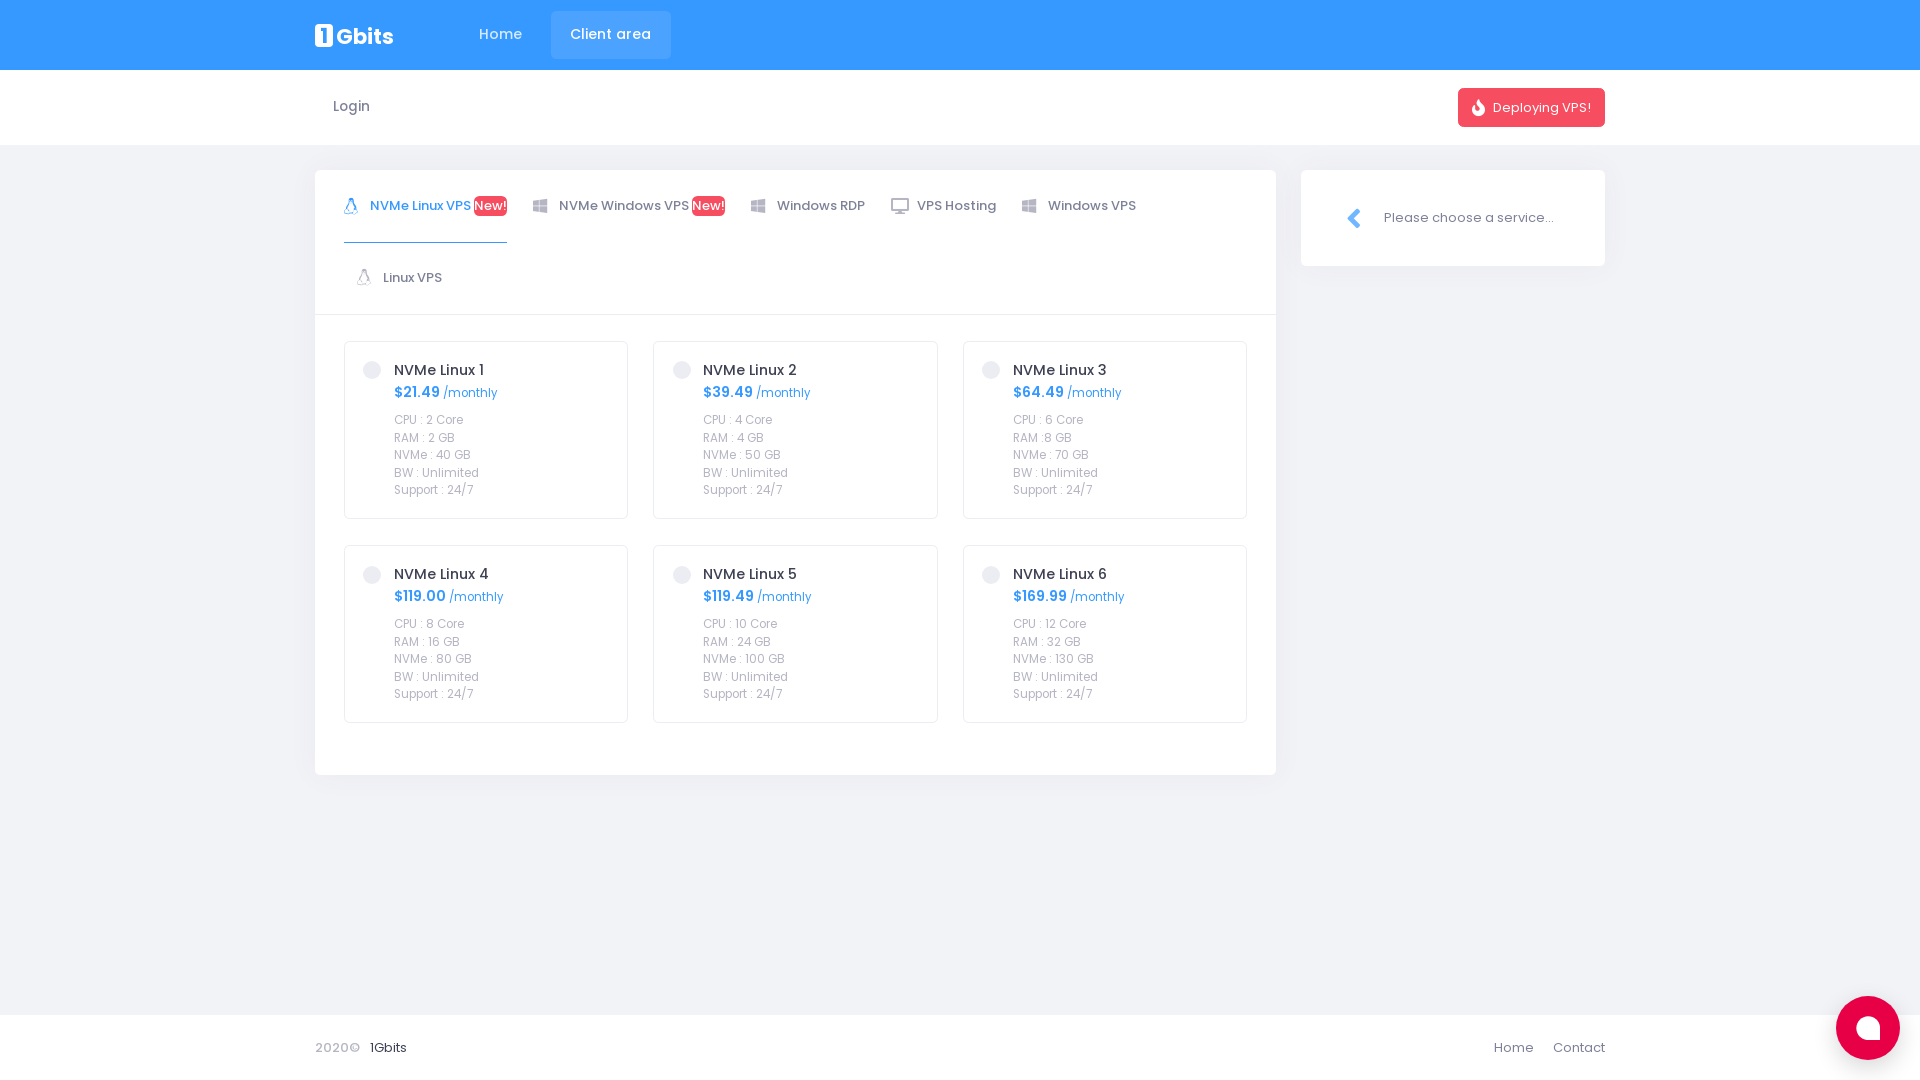 The image size is (1920, 1080). Describe the element at coordinates (351, 108) in the screenshot. I see `Login` at that location.